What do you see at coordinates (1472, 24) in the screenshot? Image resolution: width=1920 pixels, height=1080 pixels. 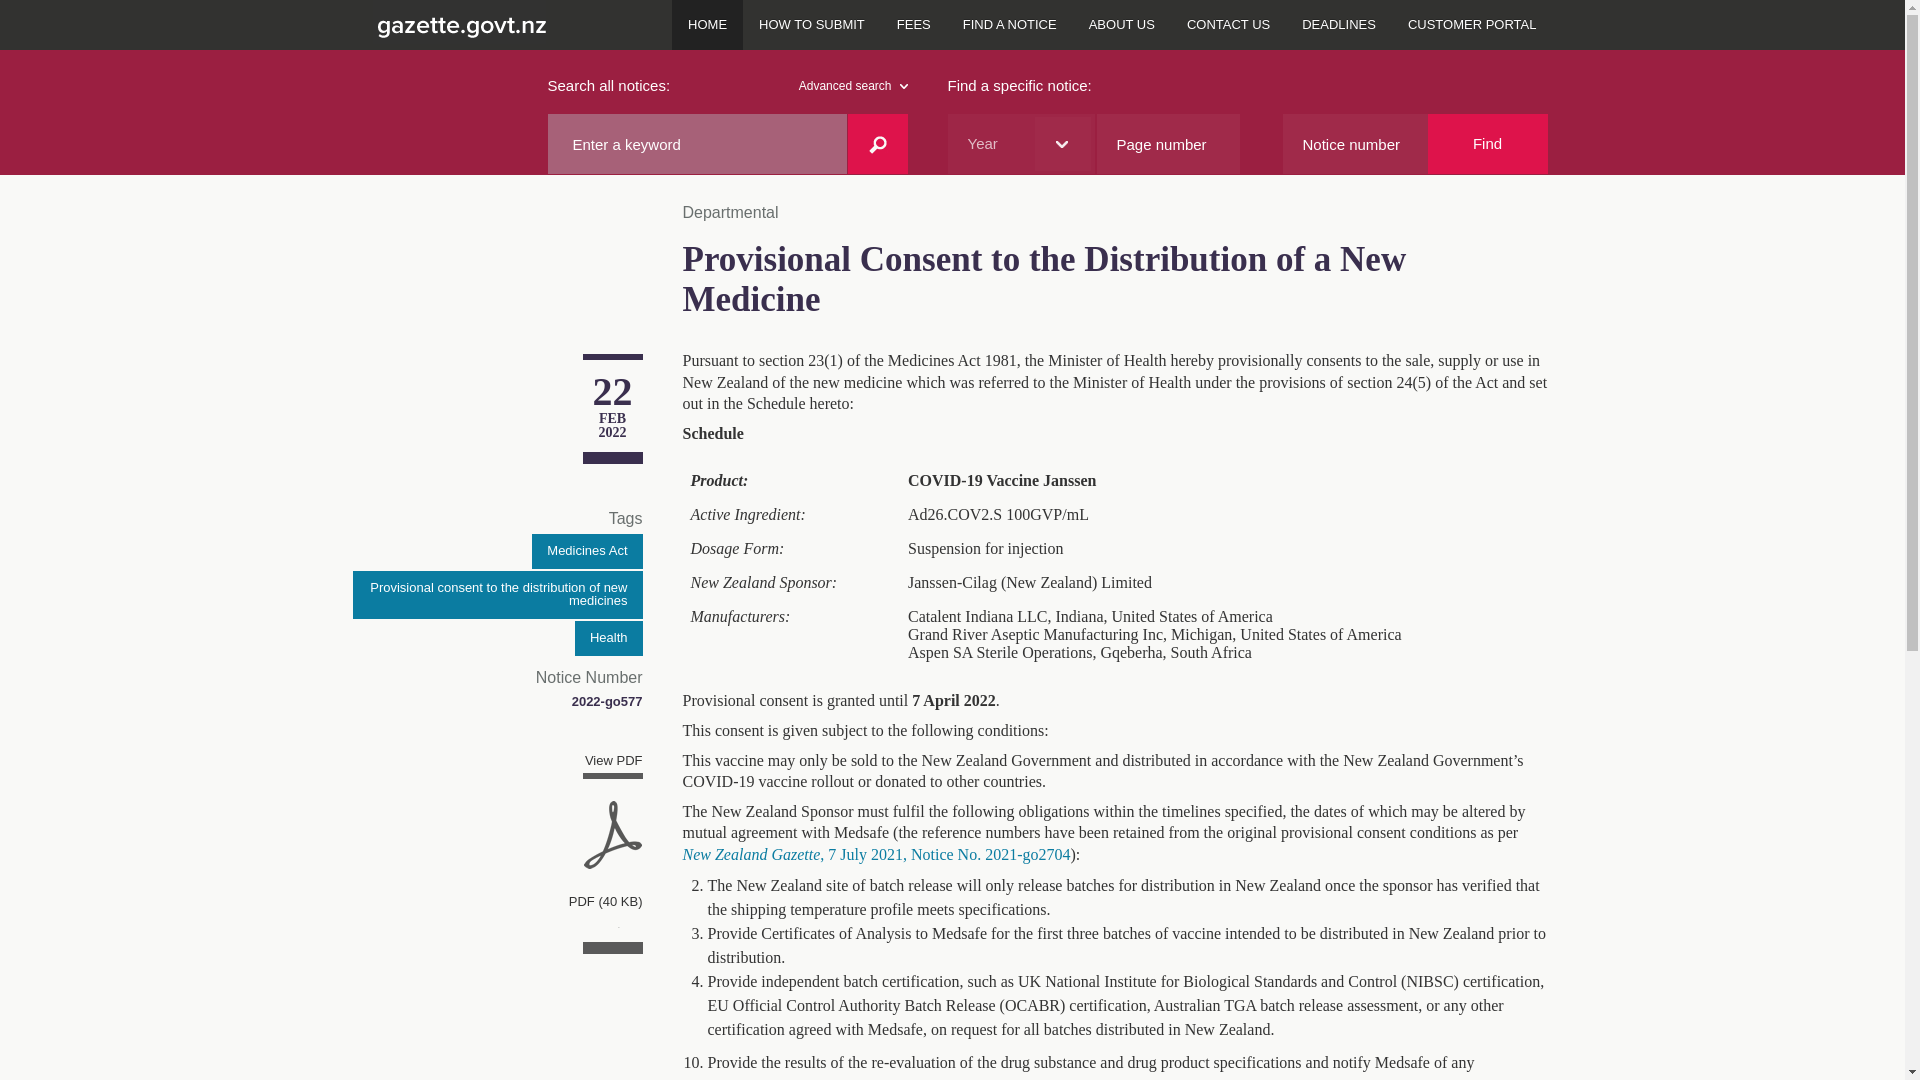 I see `CUSTOMER PORTAL` at bounding box center [1472, 24].